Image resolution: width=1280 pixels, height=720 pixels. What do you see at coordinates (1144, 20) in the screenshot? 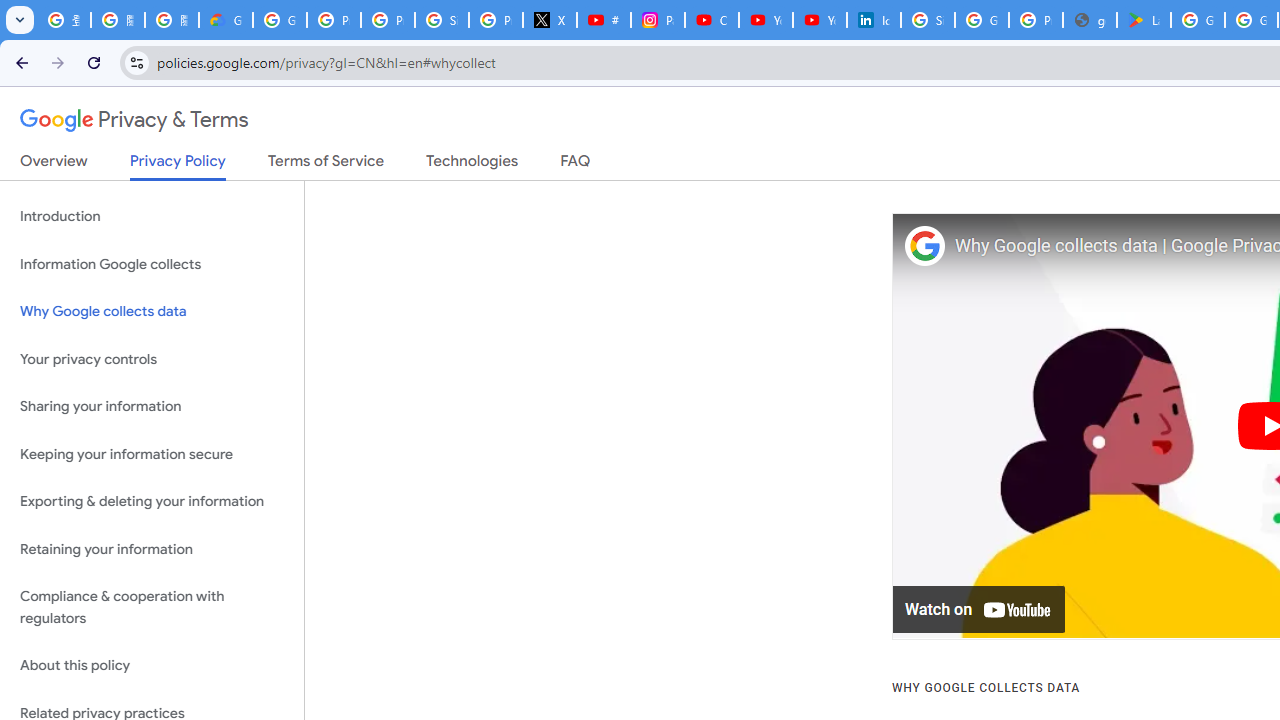
I see `Last Shelter: Survival - Apps on Google Play` at bounding box center [1144, 20].